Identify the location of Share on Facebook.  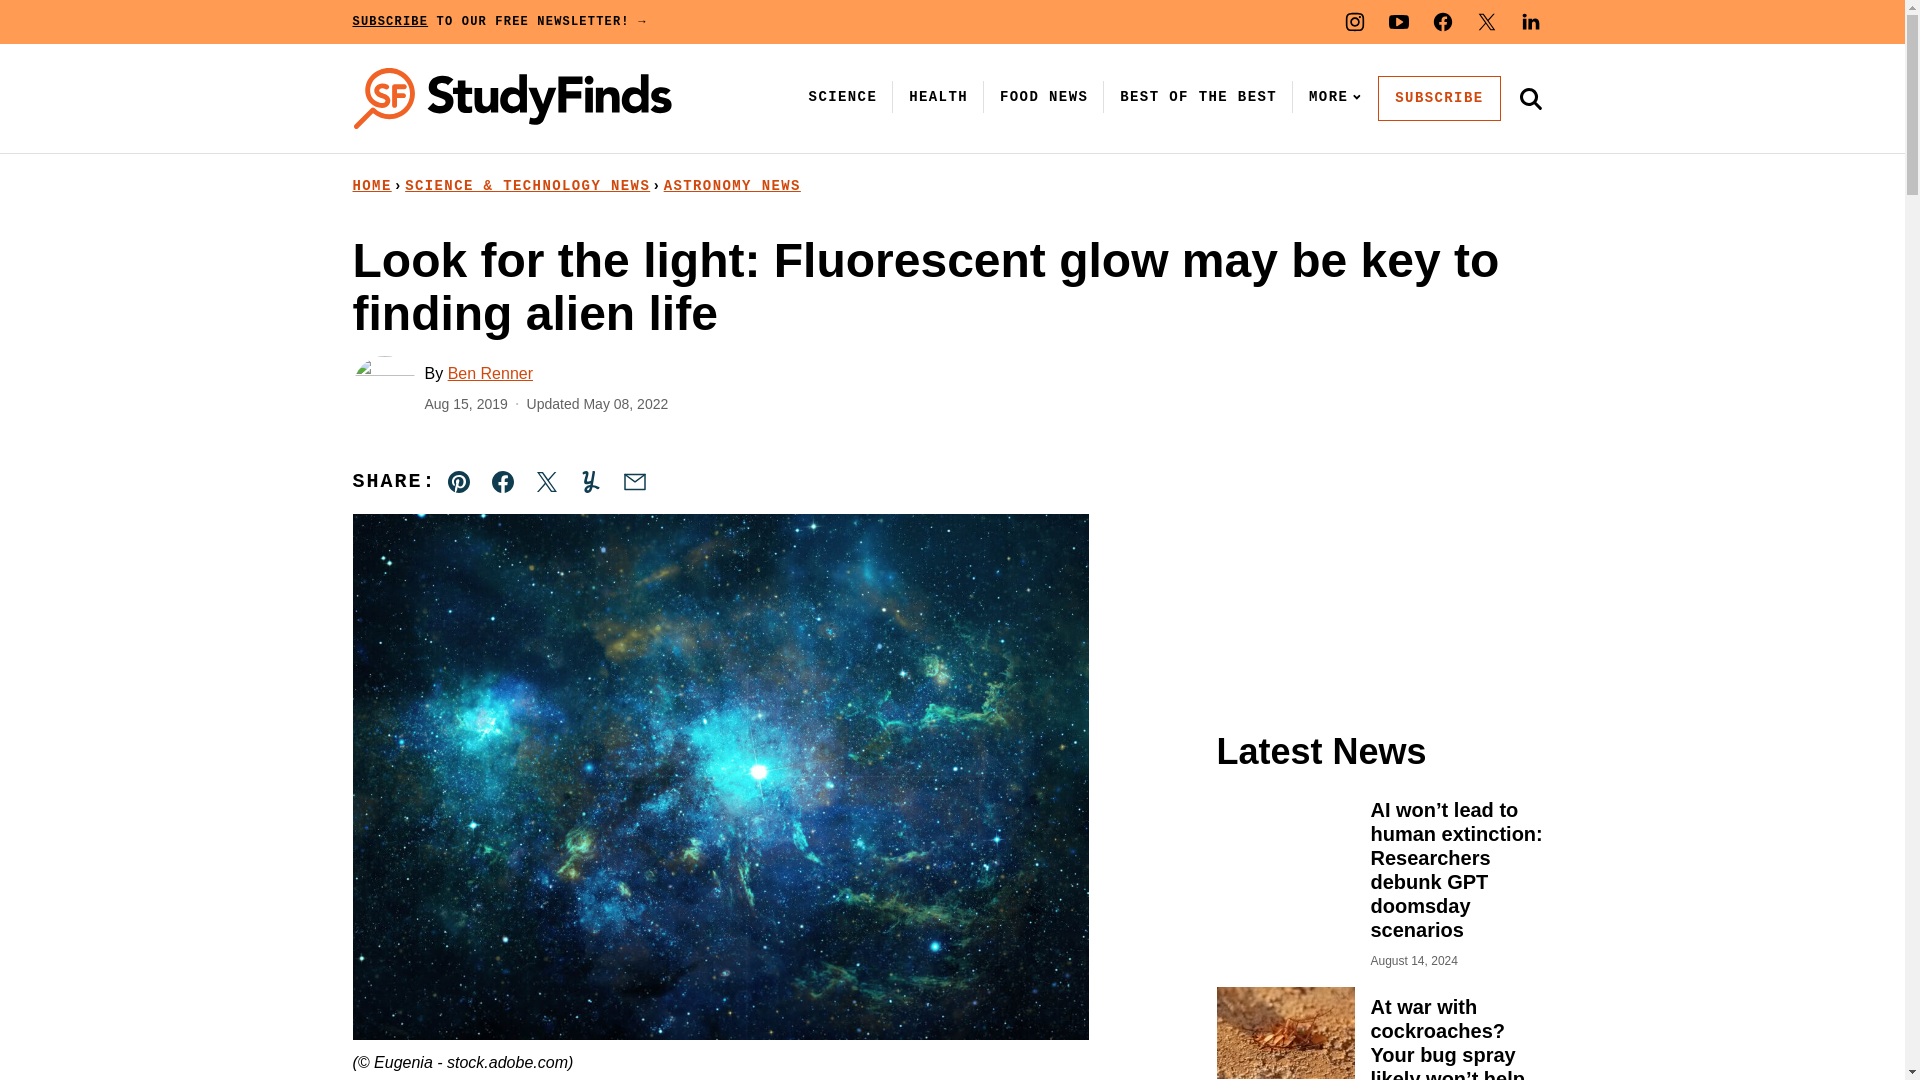
(502, 482).